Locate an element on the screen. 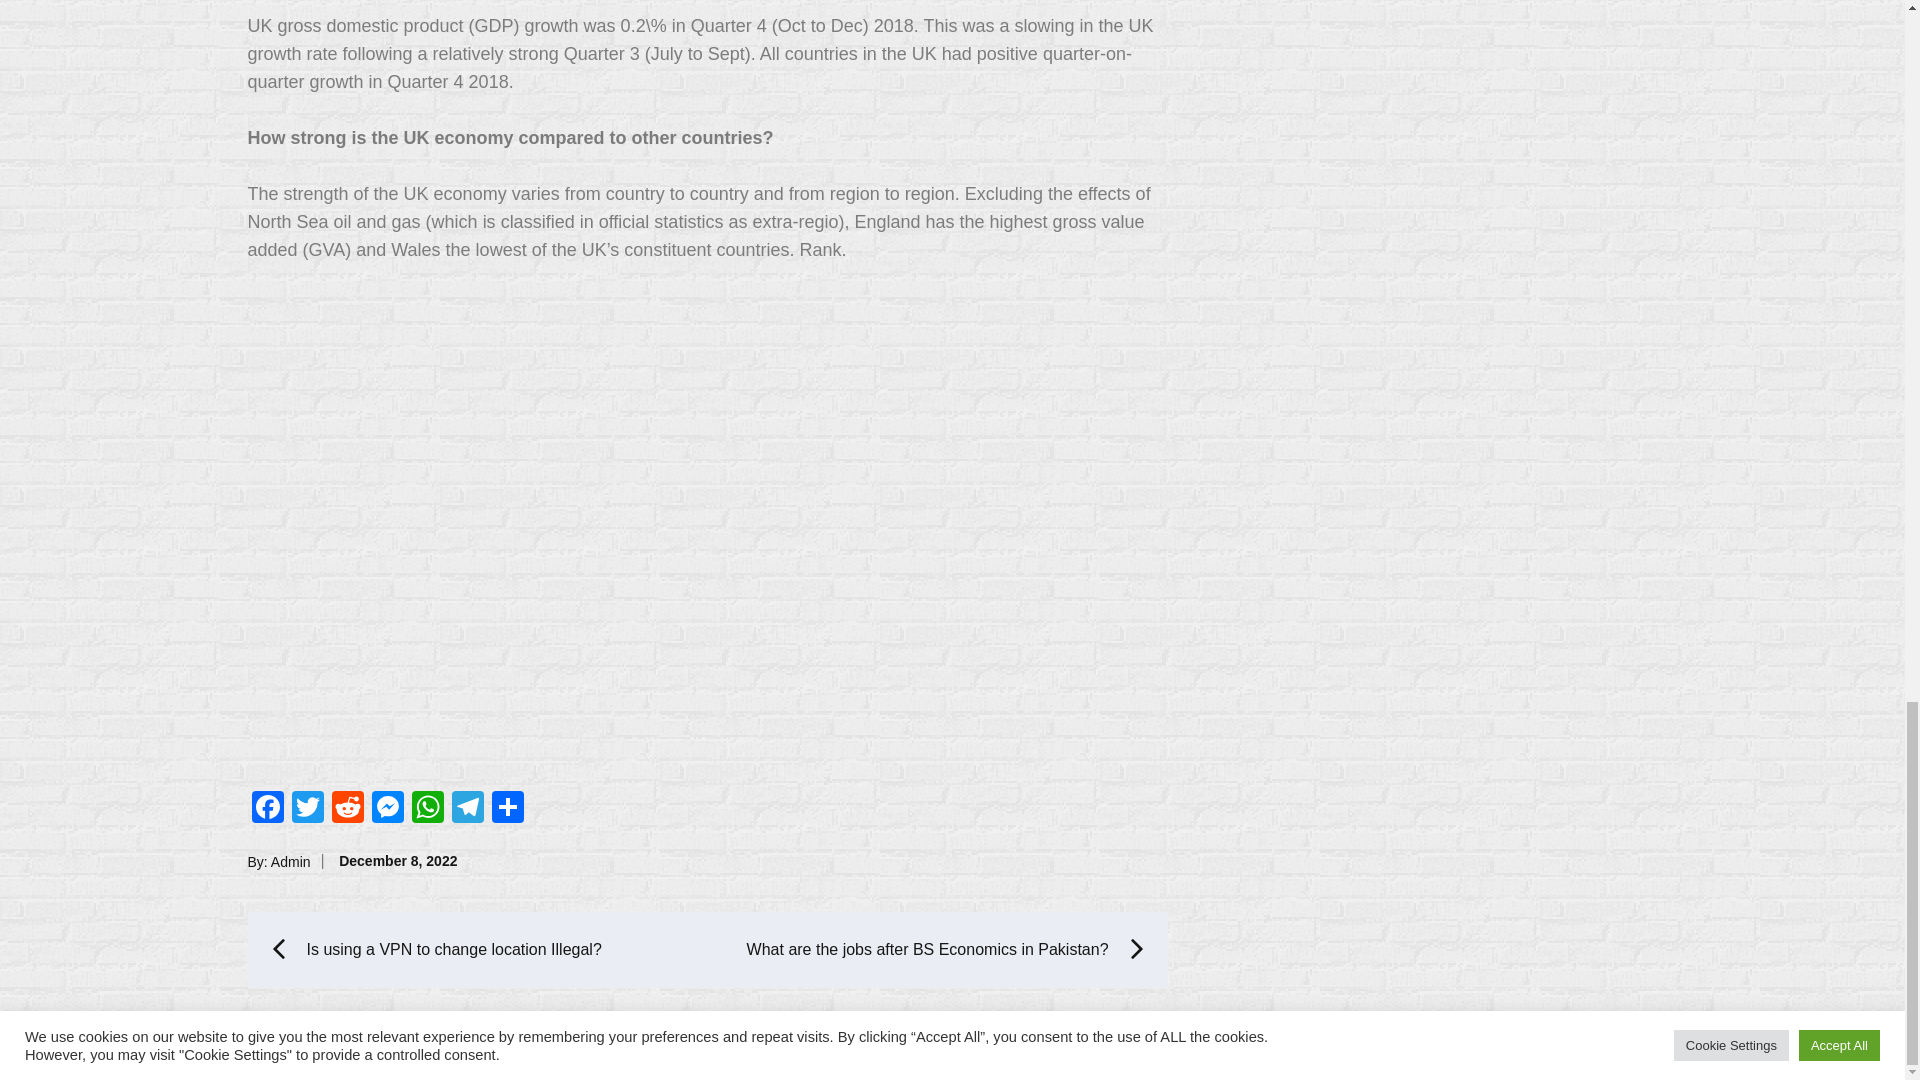 The image size is (1920, 1080). Share is located at coordinates (508, 809).